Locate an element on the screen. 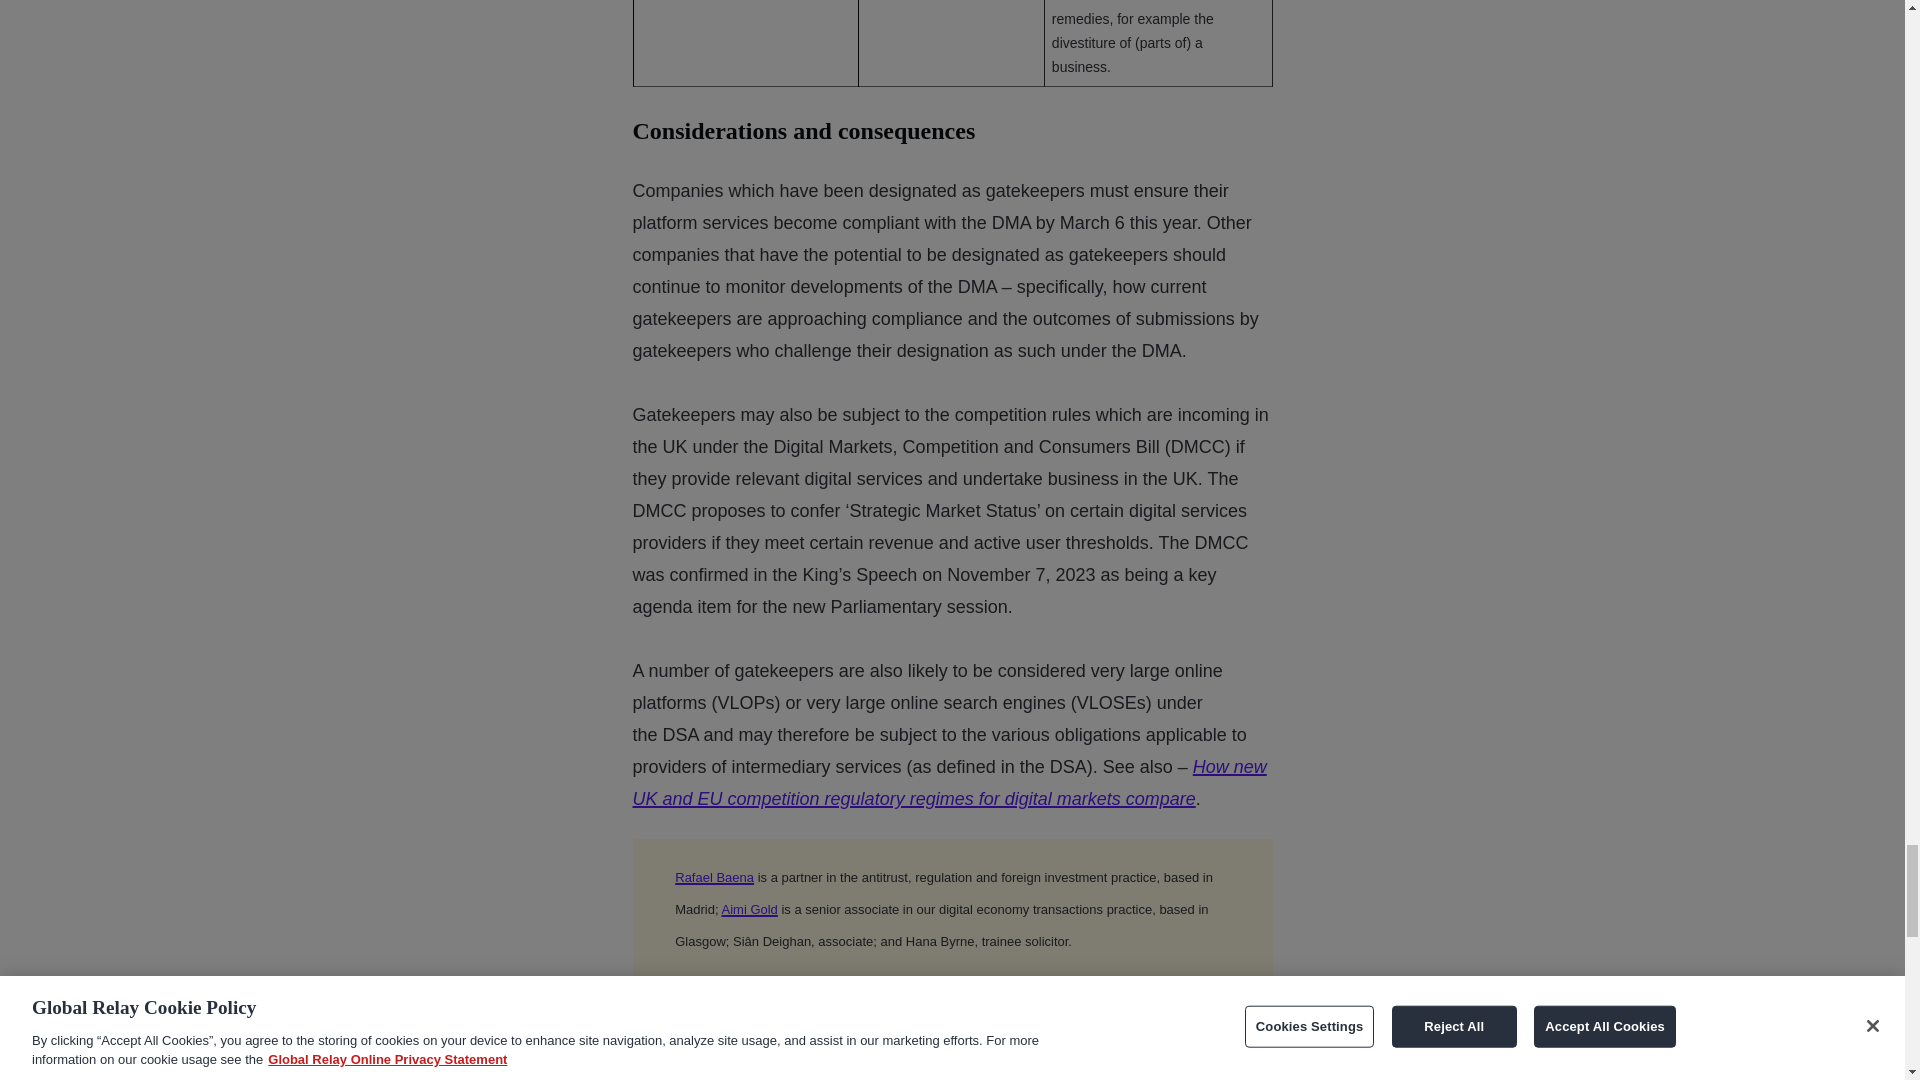  Rafael Baena is located at coordinates (714, 877).